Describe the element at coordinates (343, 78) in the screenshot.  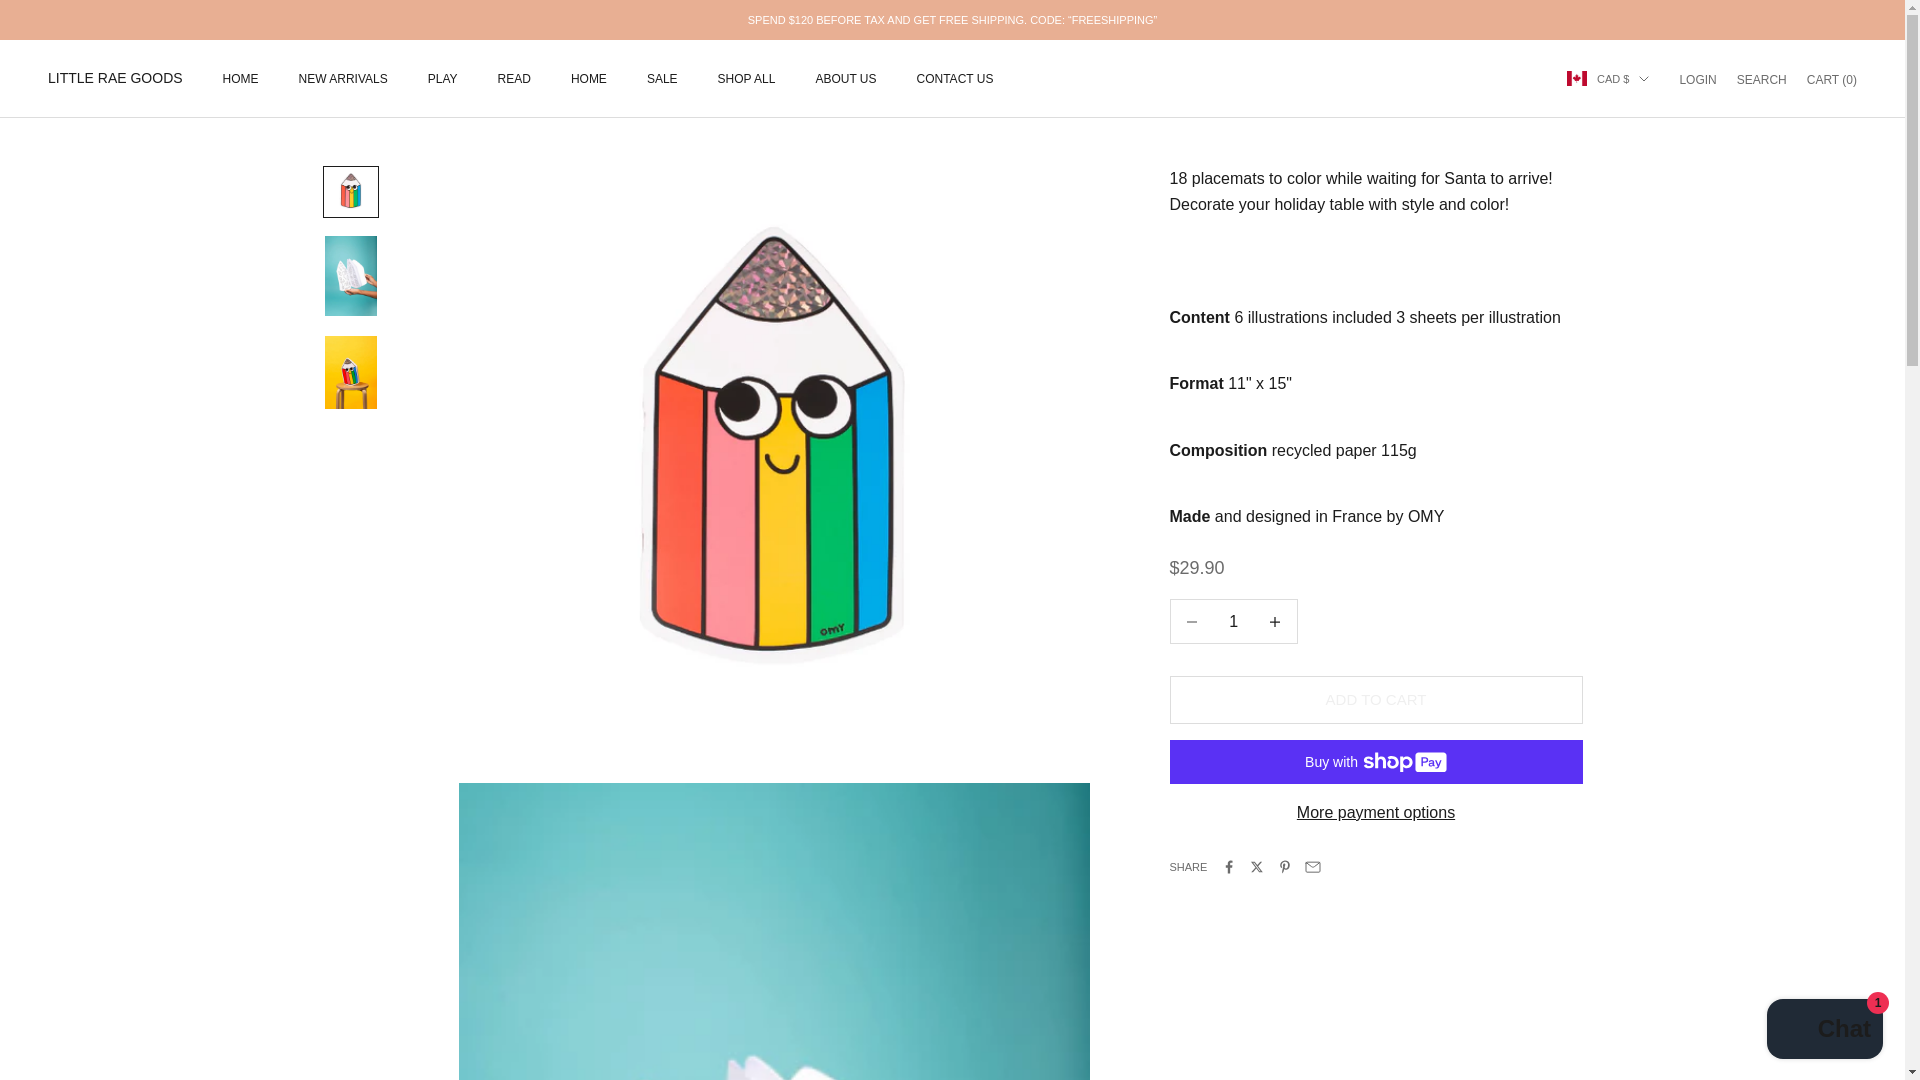
I see `Shopify online store chat` at that location.